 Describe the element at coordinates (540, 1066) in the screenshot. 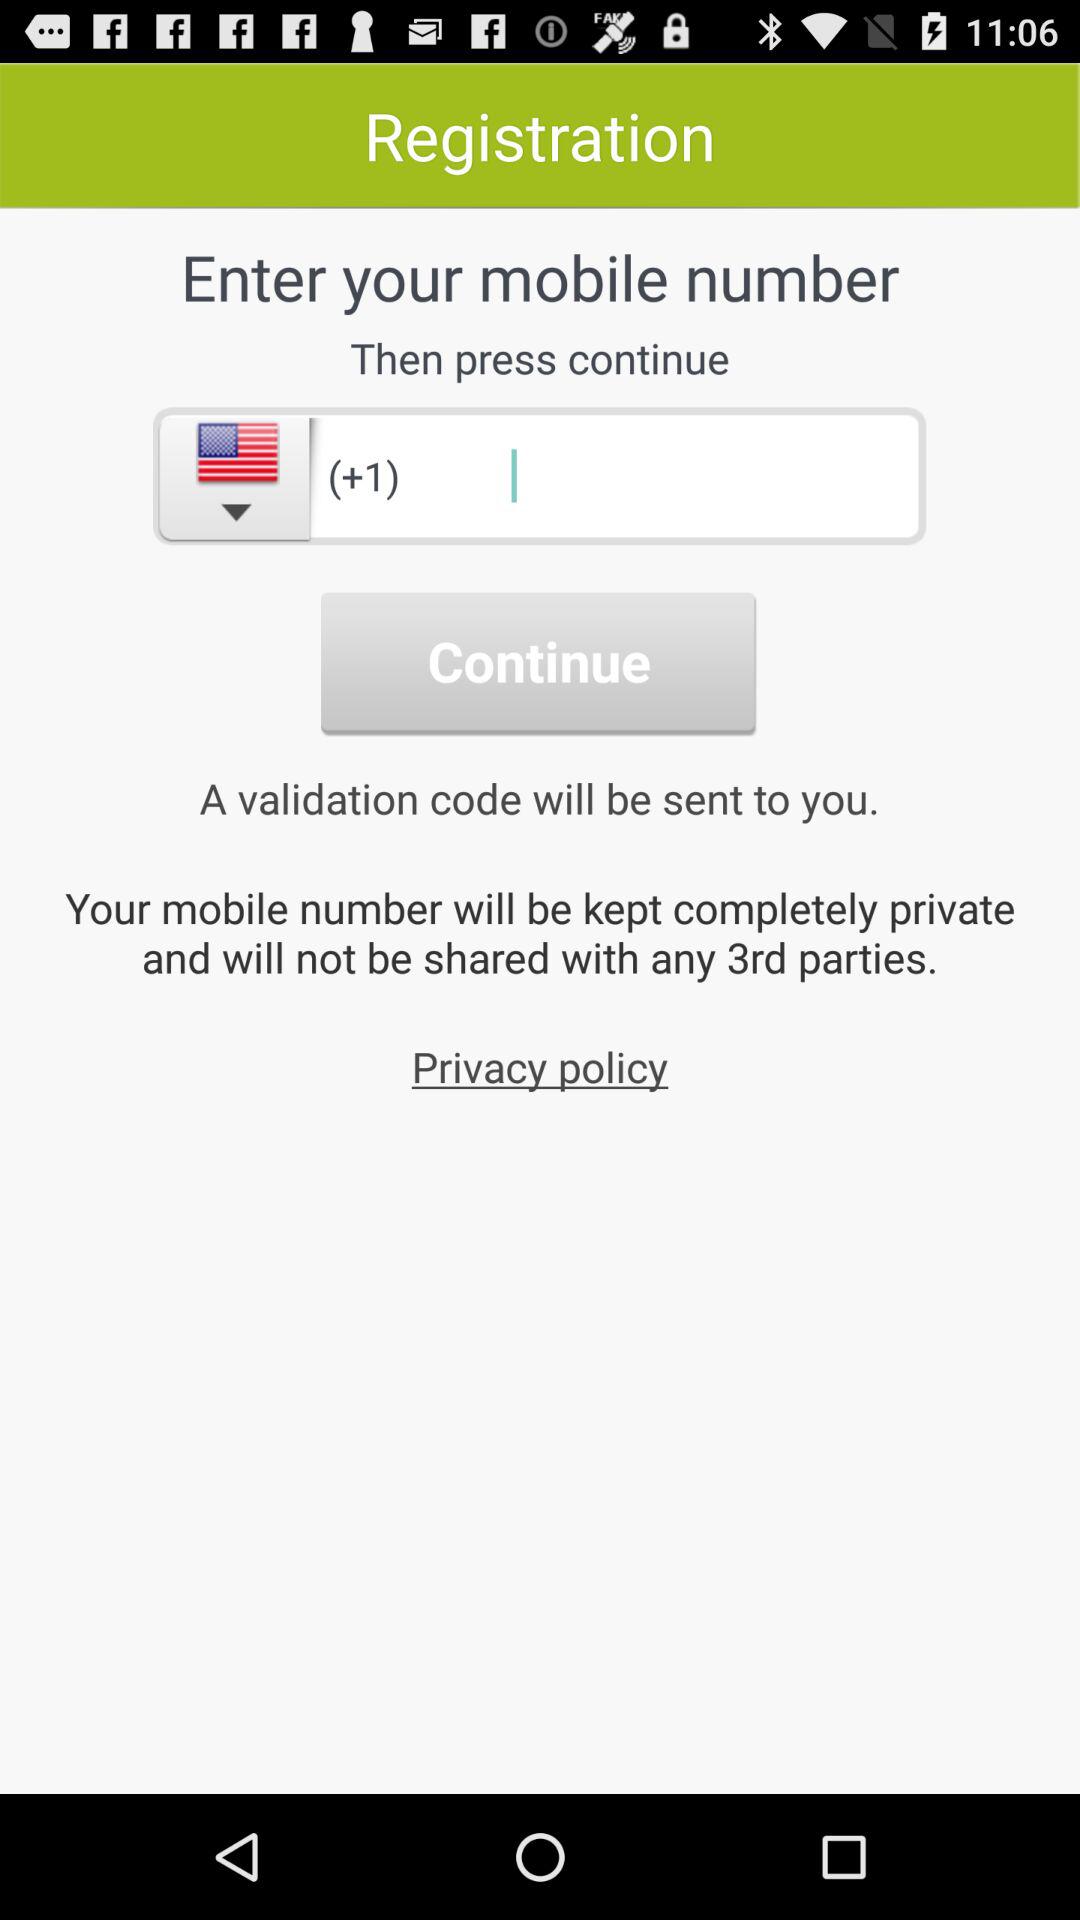

I see `flip until privacy policy item` at that location.